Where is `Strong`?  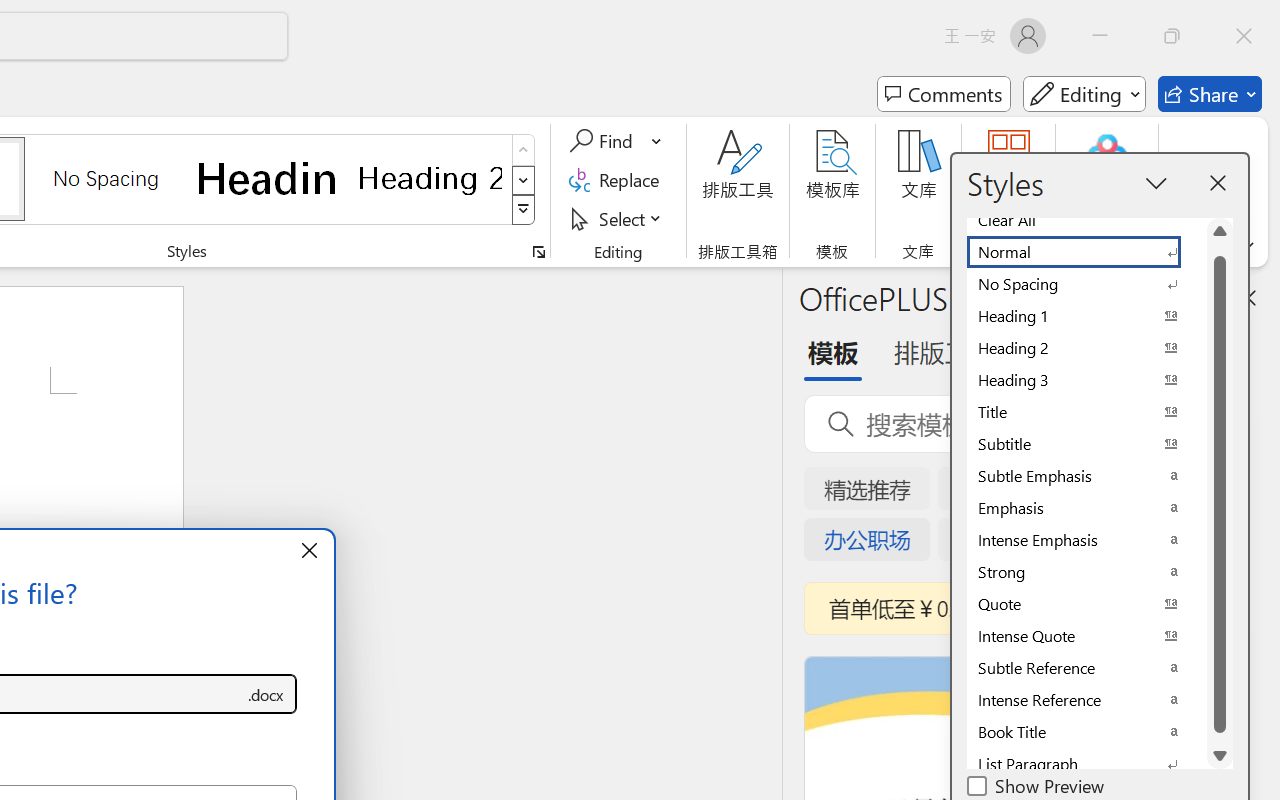 Strong is located at coordinates (1086, 572).